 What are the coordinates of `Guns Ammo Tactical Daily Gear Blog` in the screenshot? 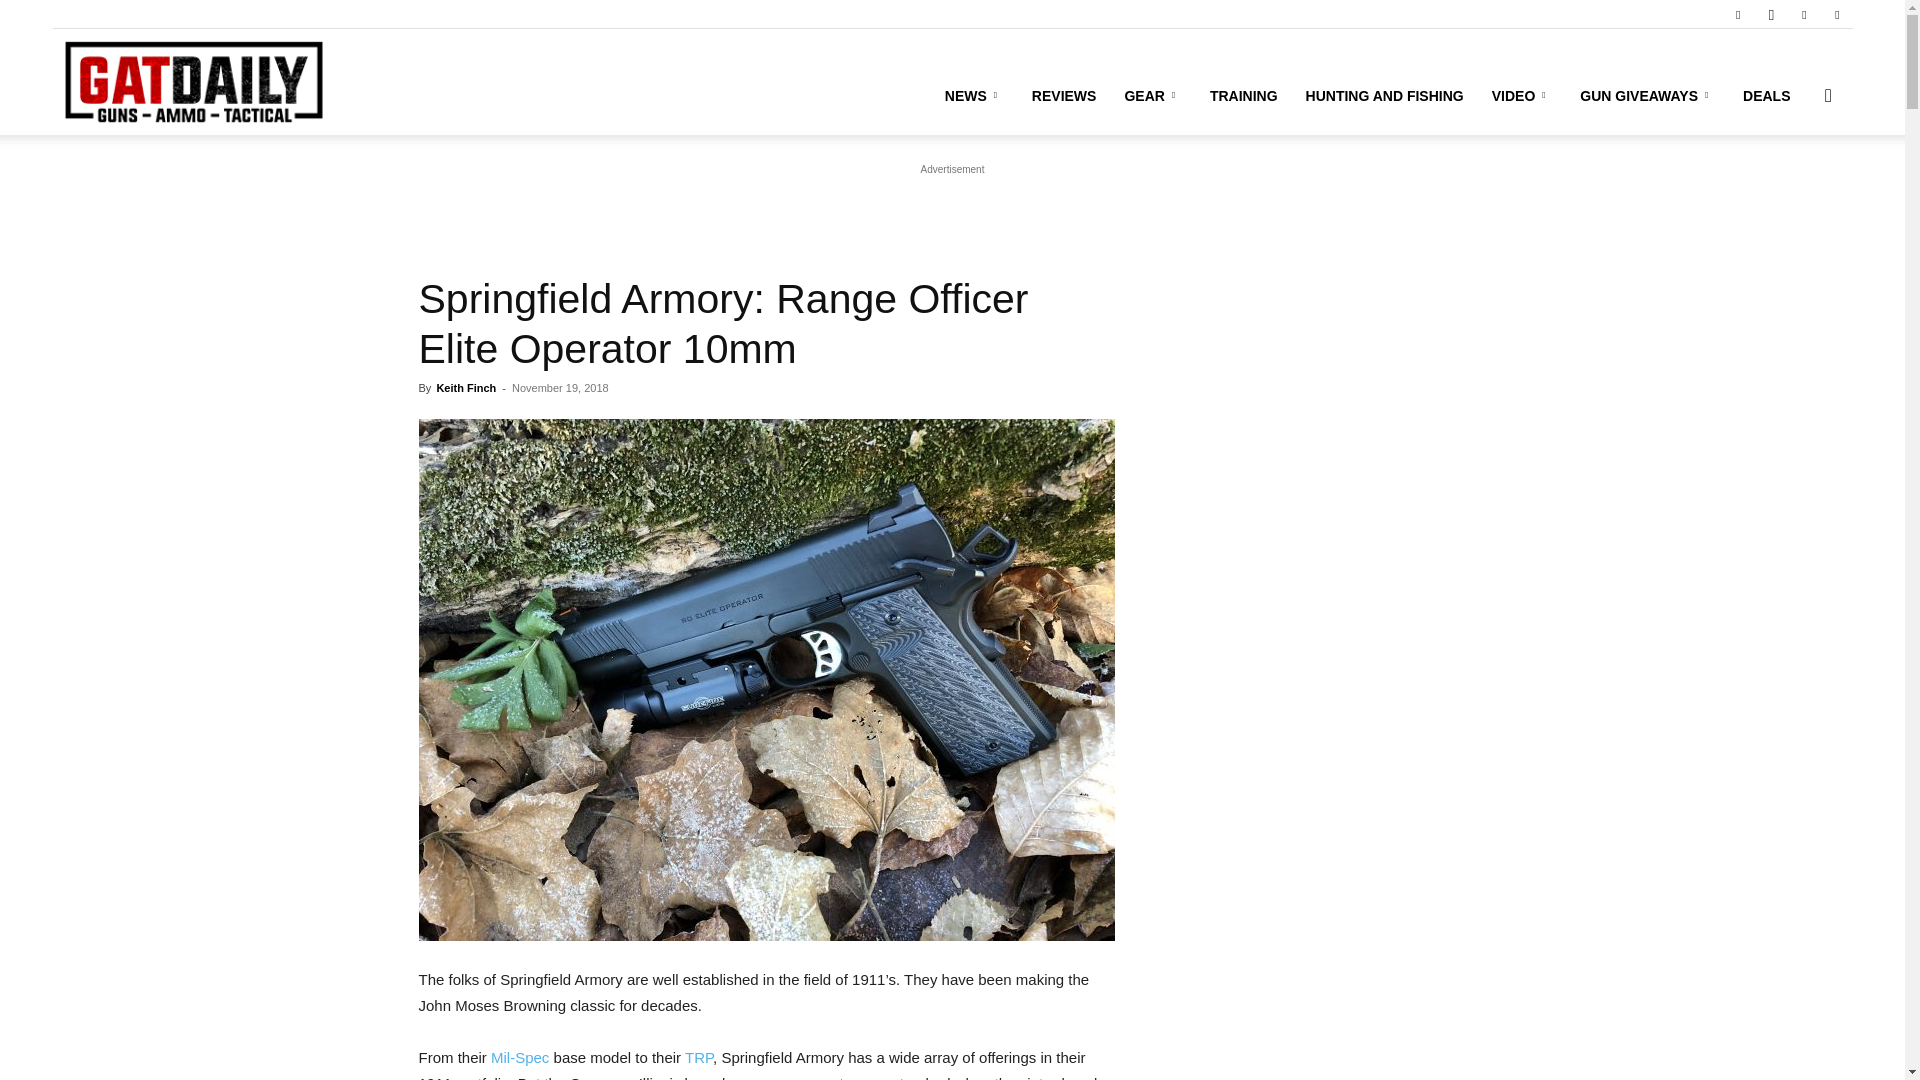 It's located at (192, 82).